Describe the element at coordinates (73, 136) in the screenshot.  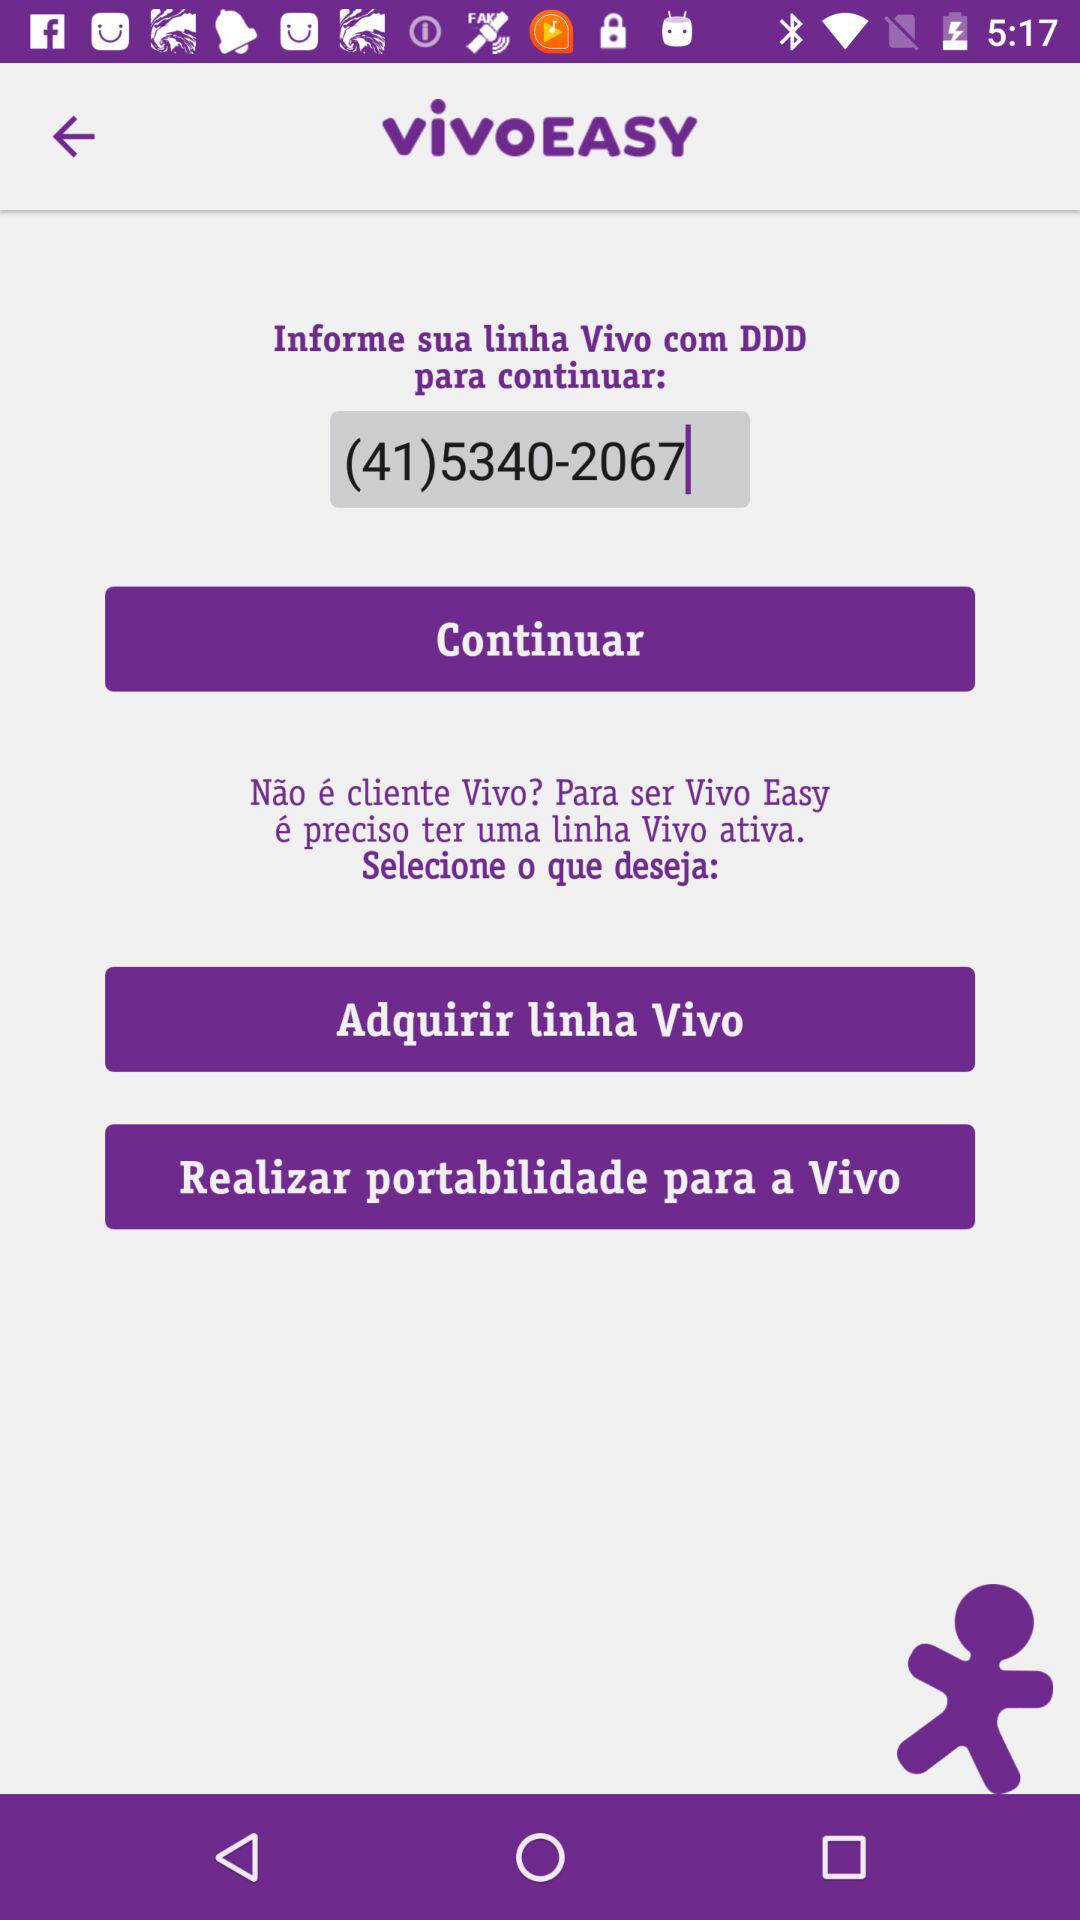
I see `click item above continuar` at that location.